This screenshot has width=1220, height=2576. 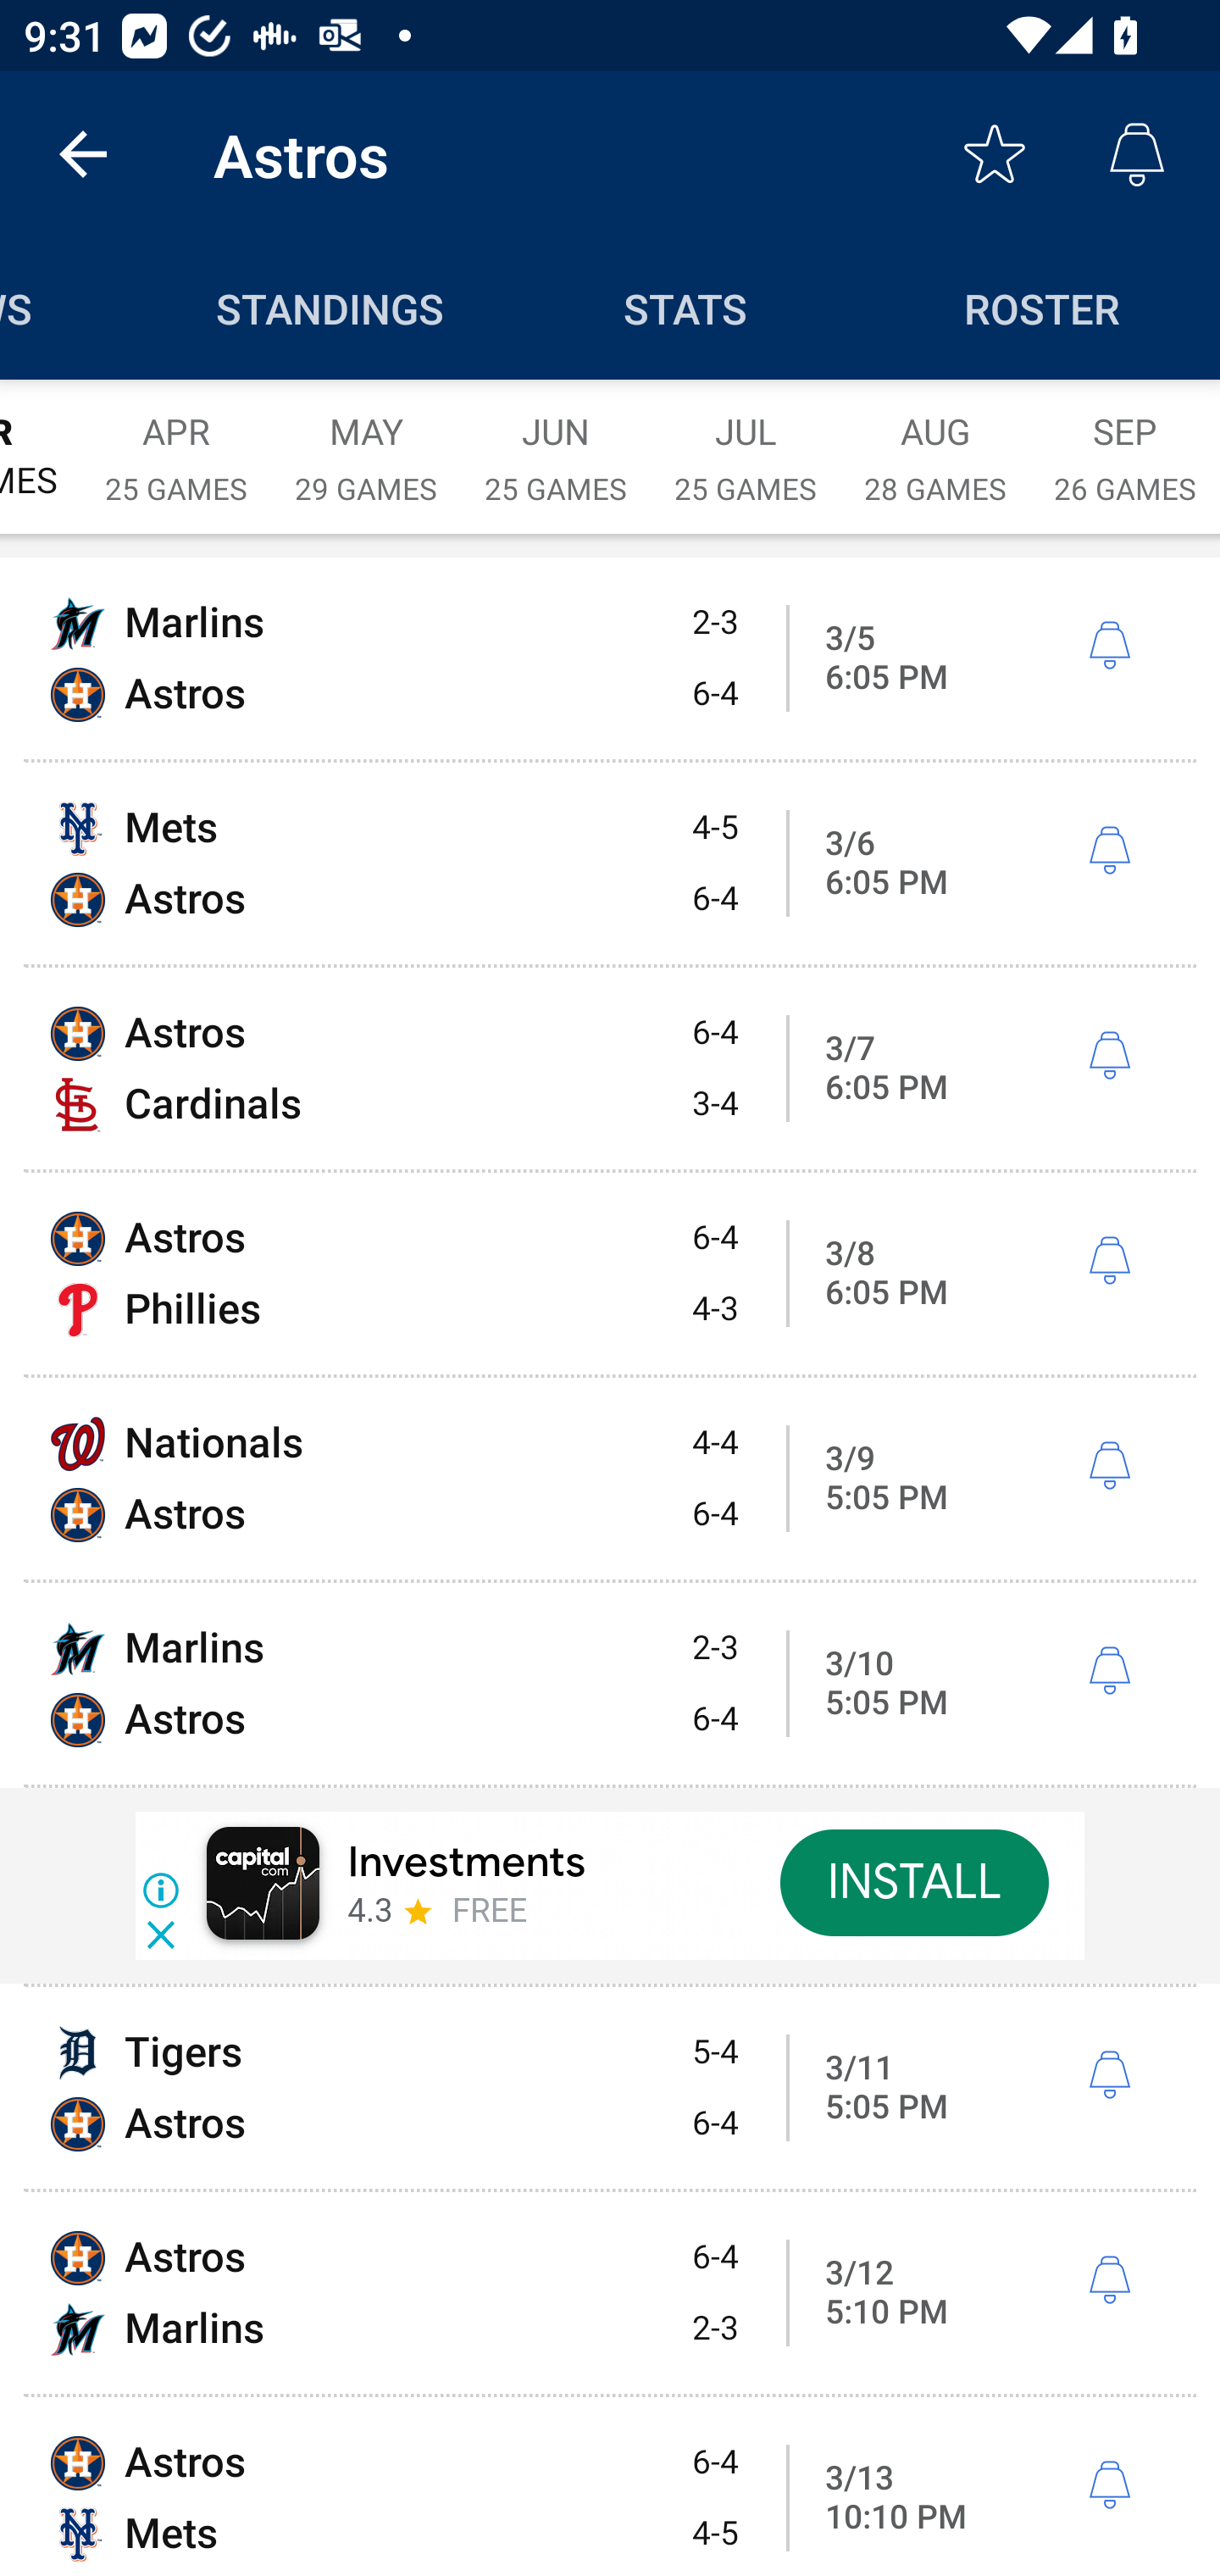 I want to click on Astros 6-4 Cardinals 3-4 3/7 6:05 PM í, so click(x=610, y=1069).